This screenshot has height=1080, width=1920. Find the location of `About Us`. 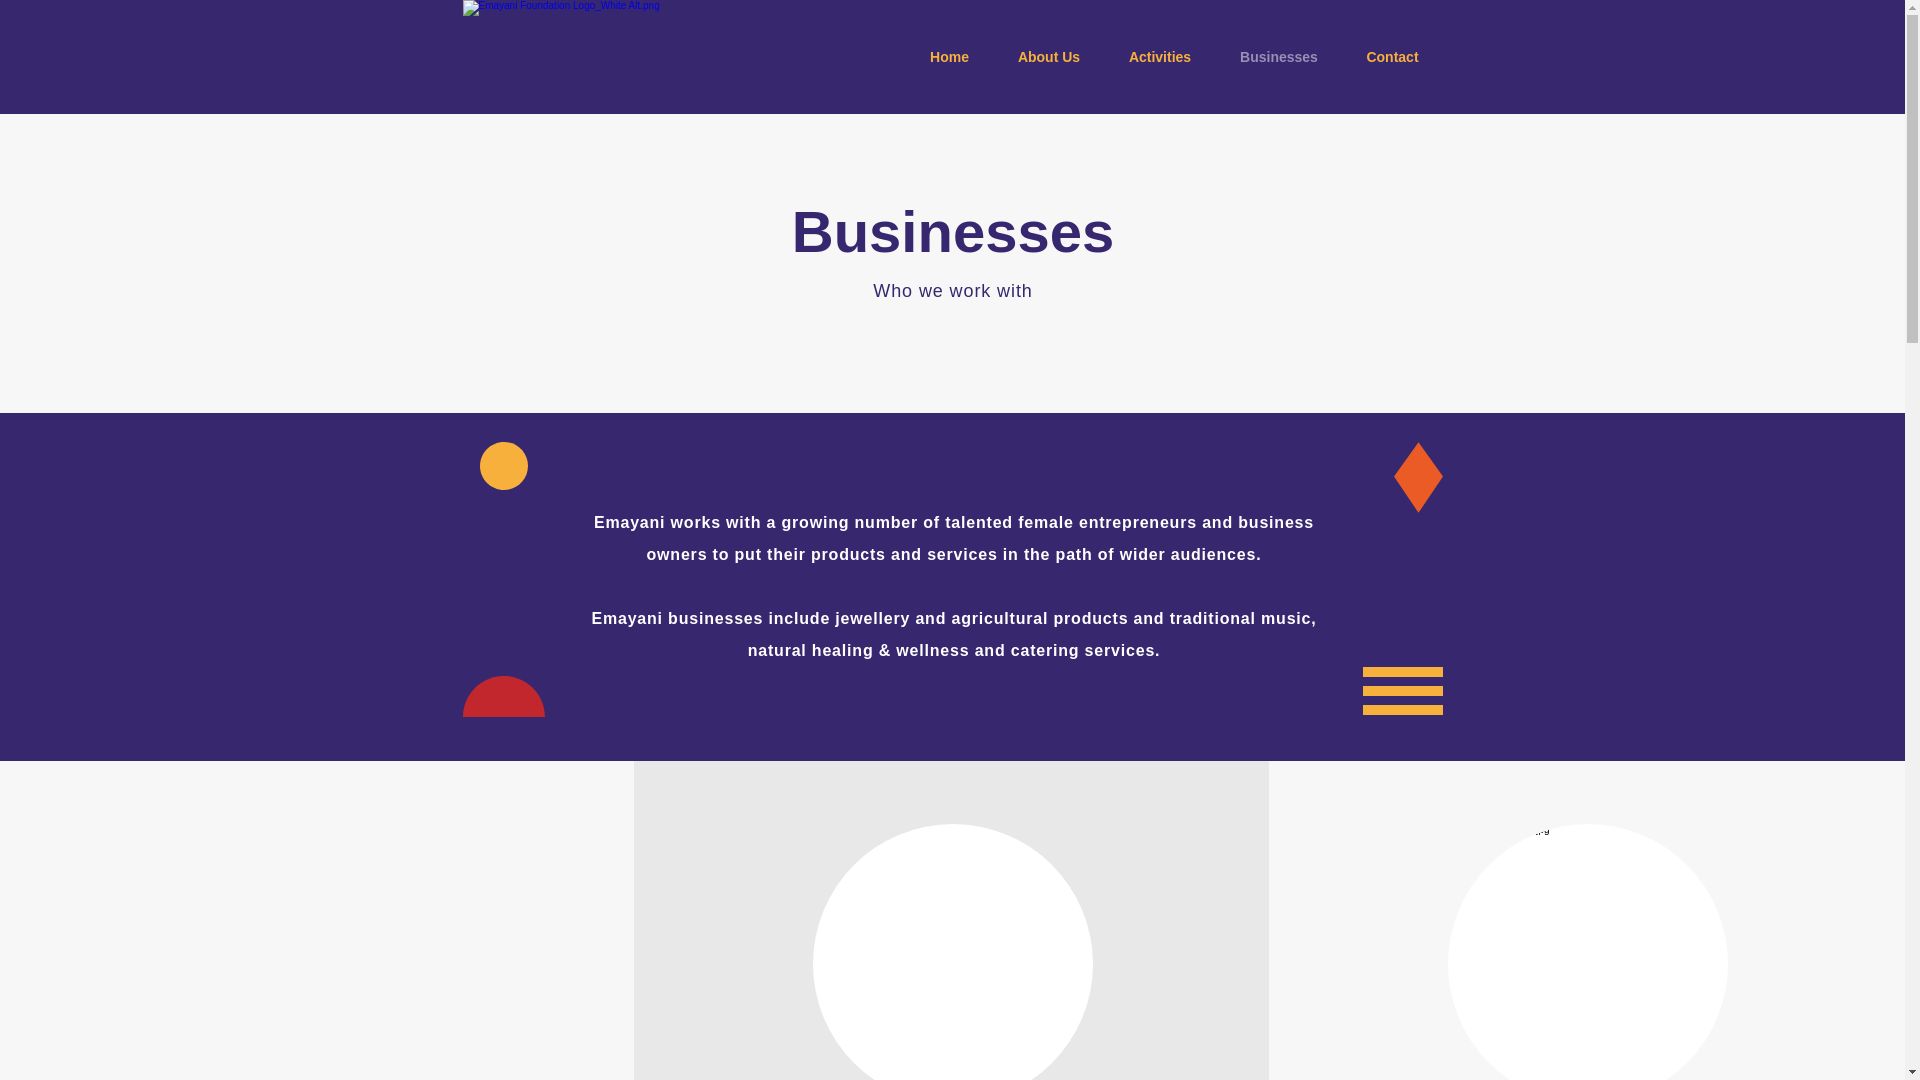

About Us is located at coordinates (1050, 57).